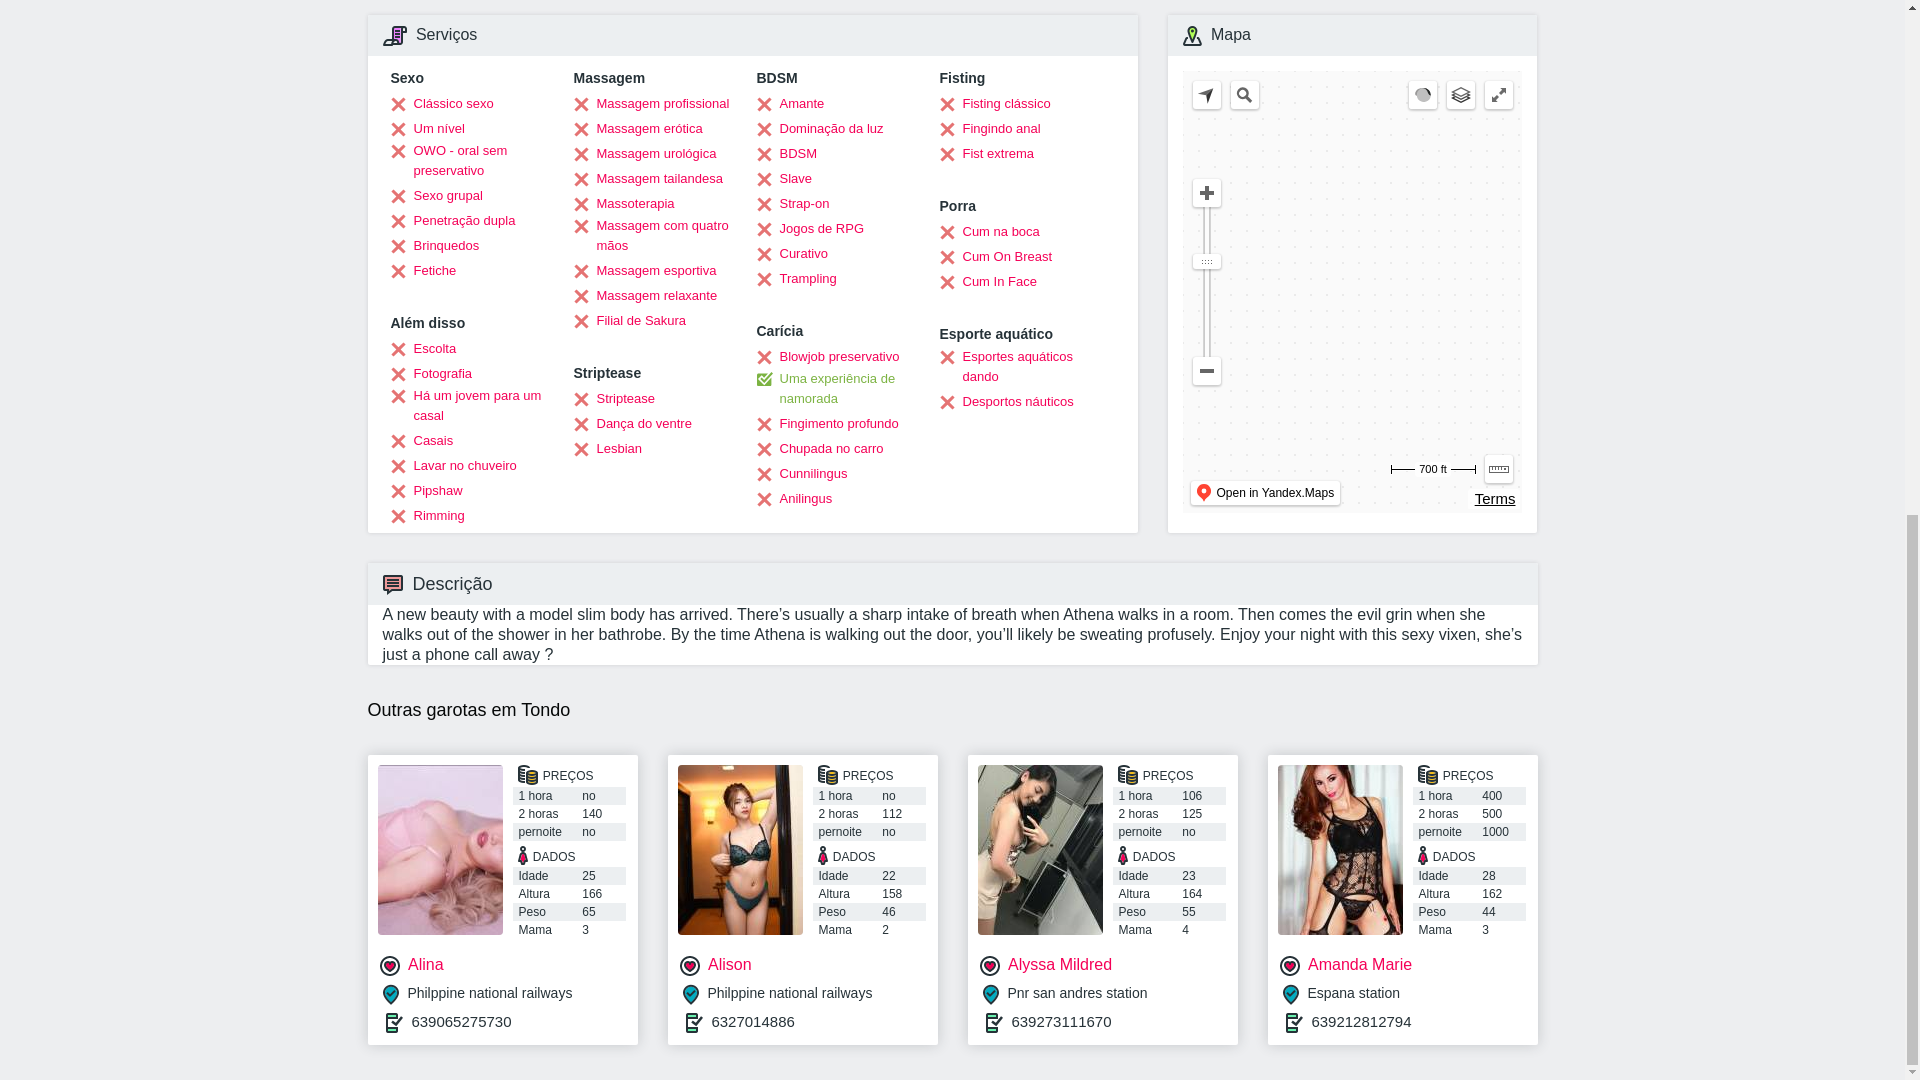 This screenshot has width=1920, height=1080. I want to click on Casais, so click(421, 440).